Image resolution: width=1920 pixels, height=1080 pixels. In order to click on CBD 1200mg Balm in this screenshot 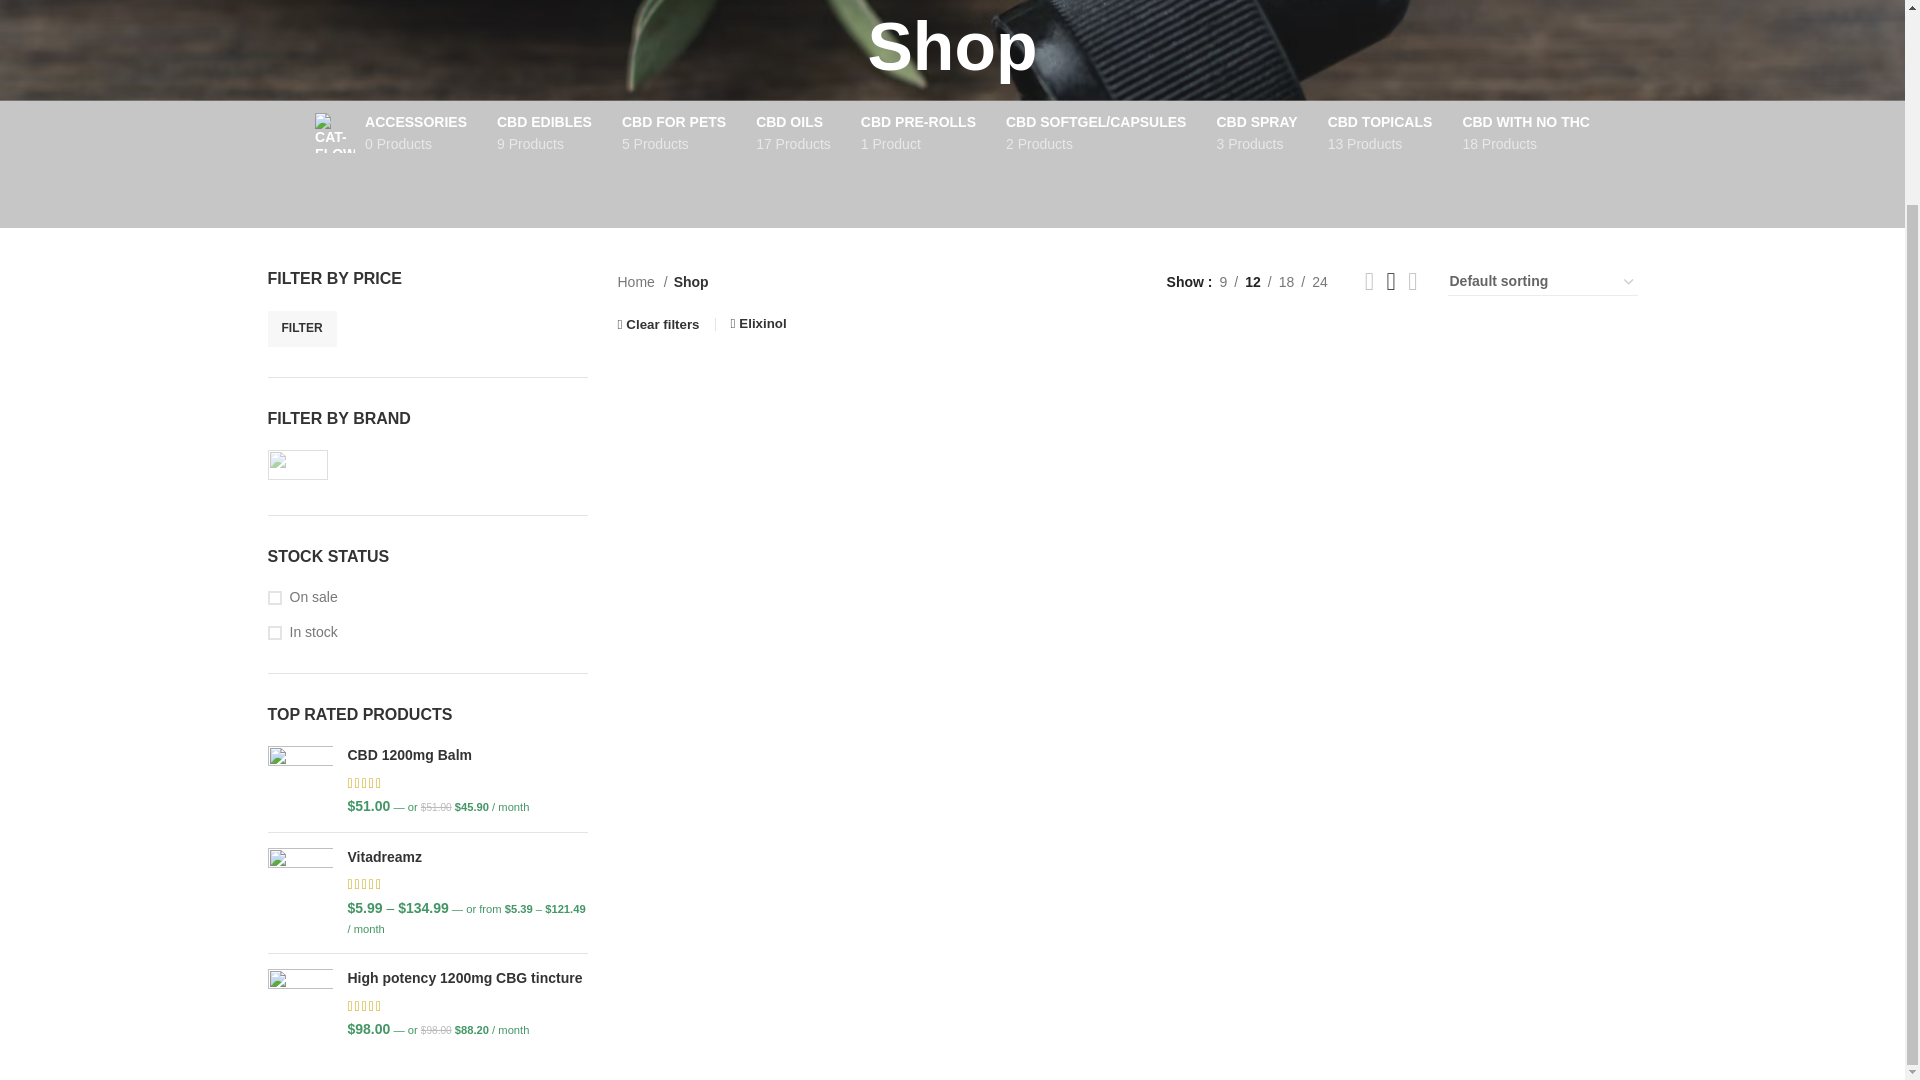, I will do `click(1256, 133)`.